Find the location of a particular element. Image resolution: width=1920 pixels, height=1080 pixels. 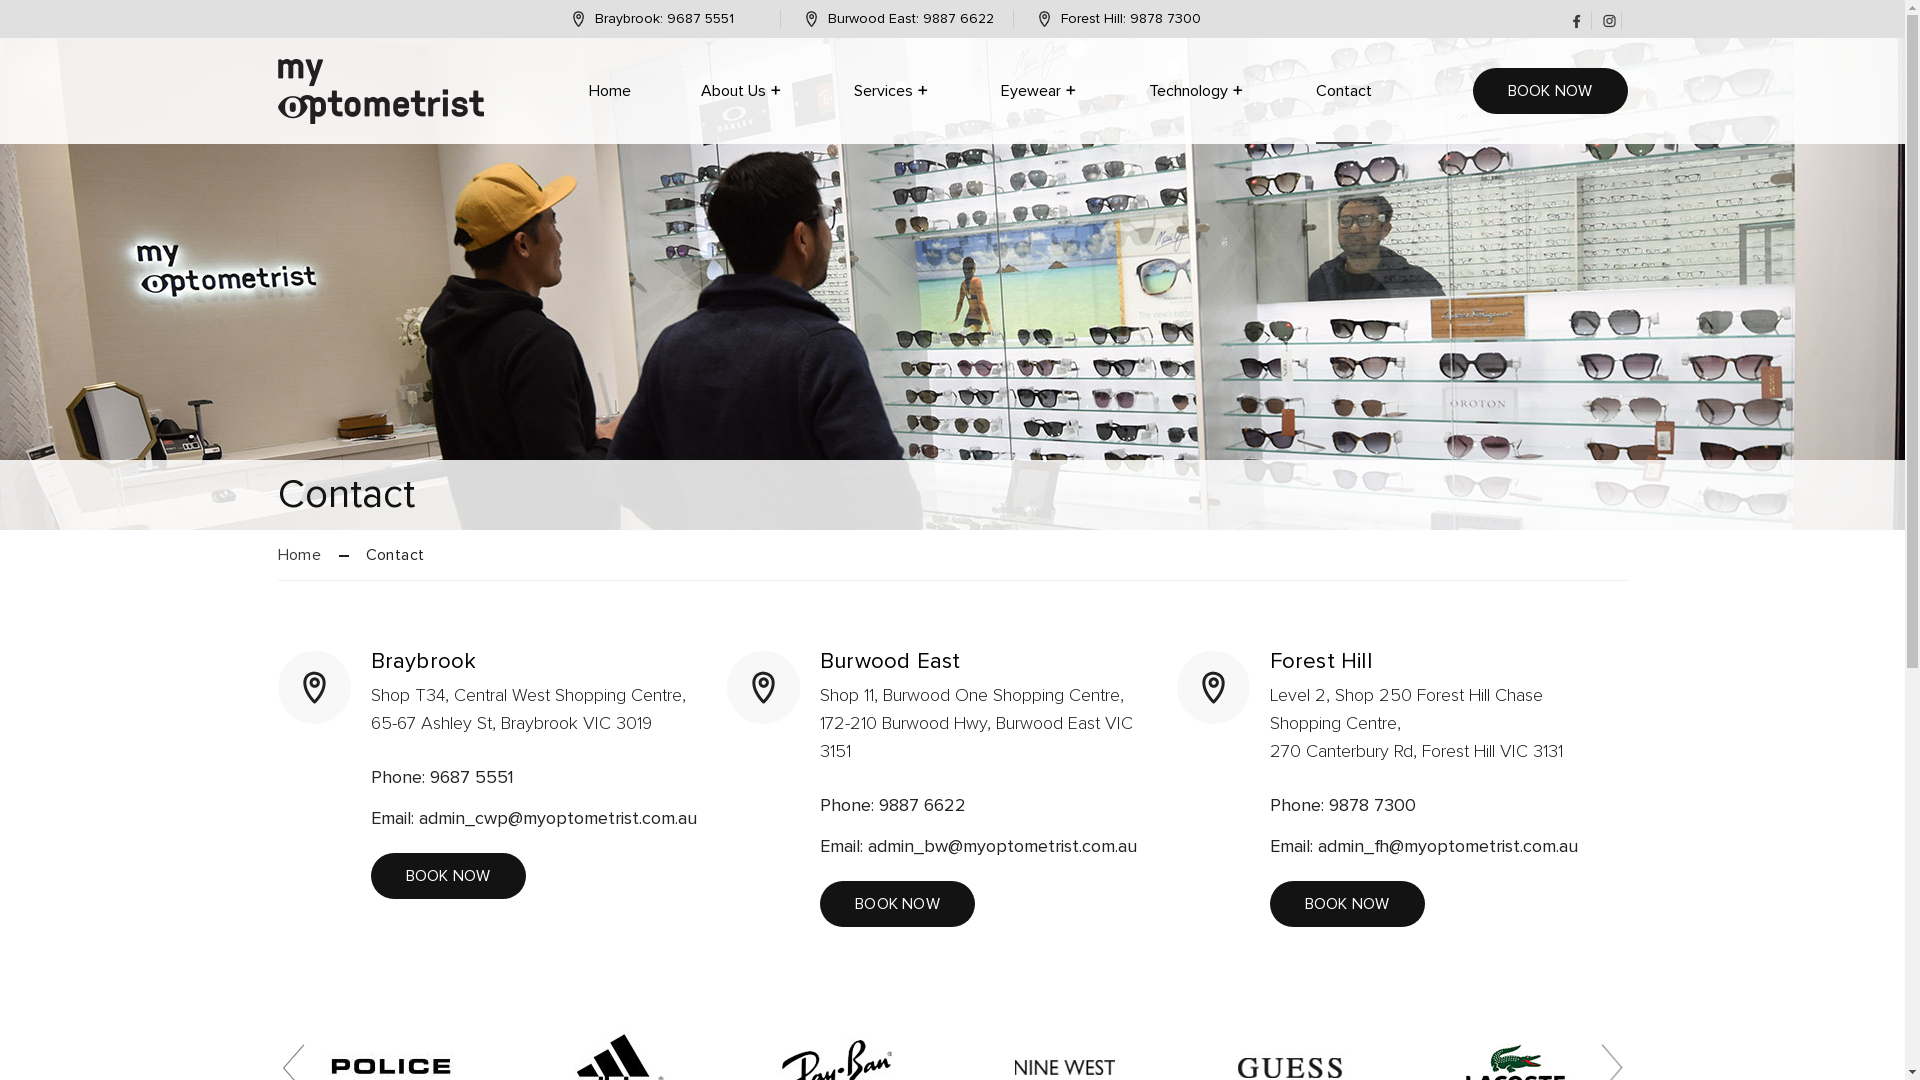

Our Team is located at coordinates (787, 153).